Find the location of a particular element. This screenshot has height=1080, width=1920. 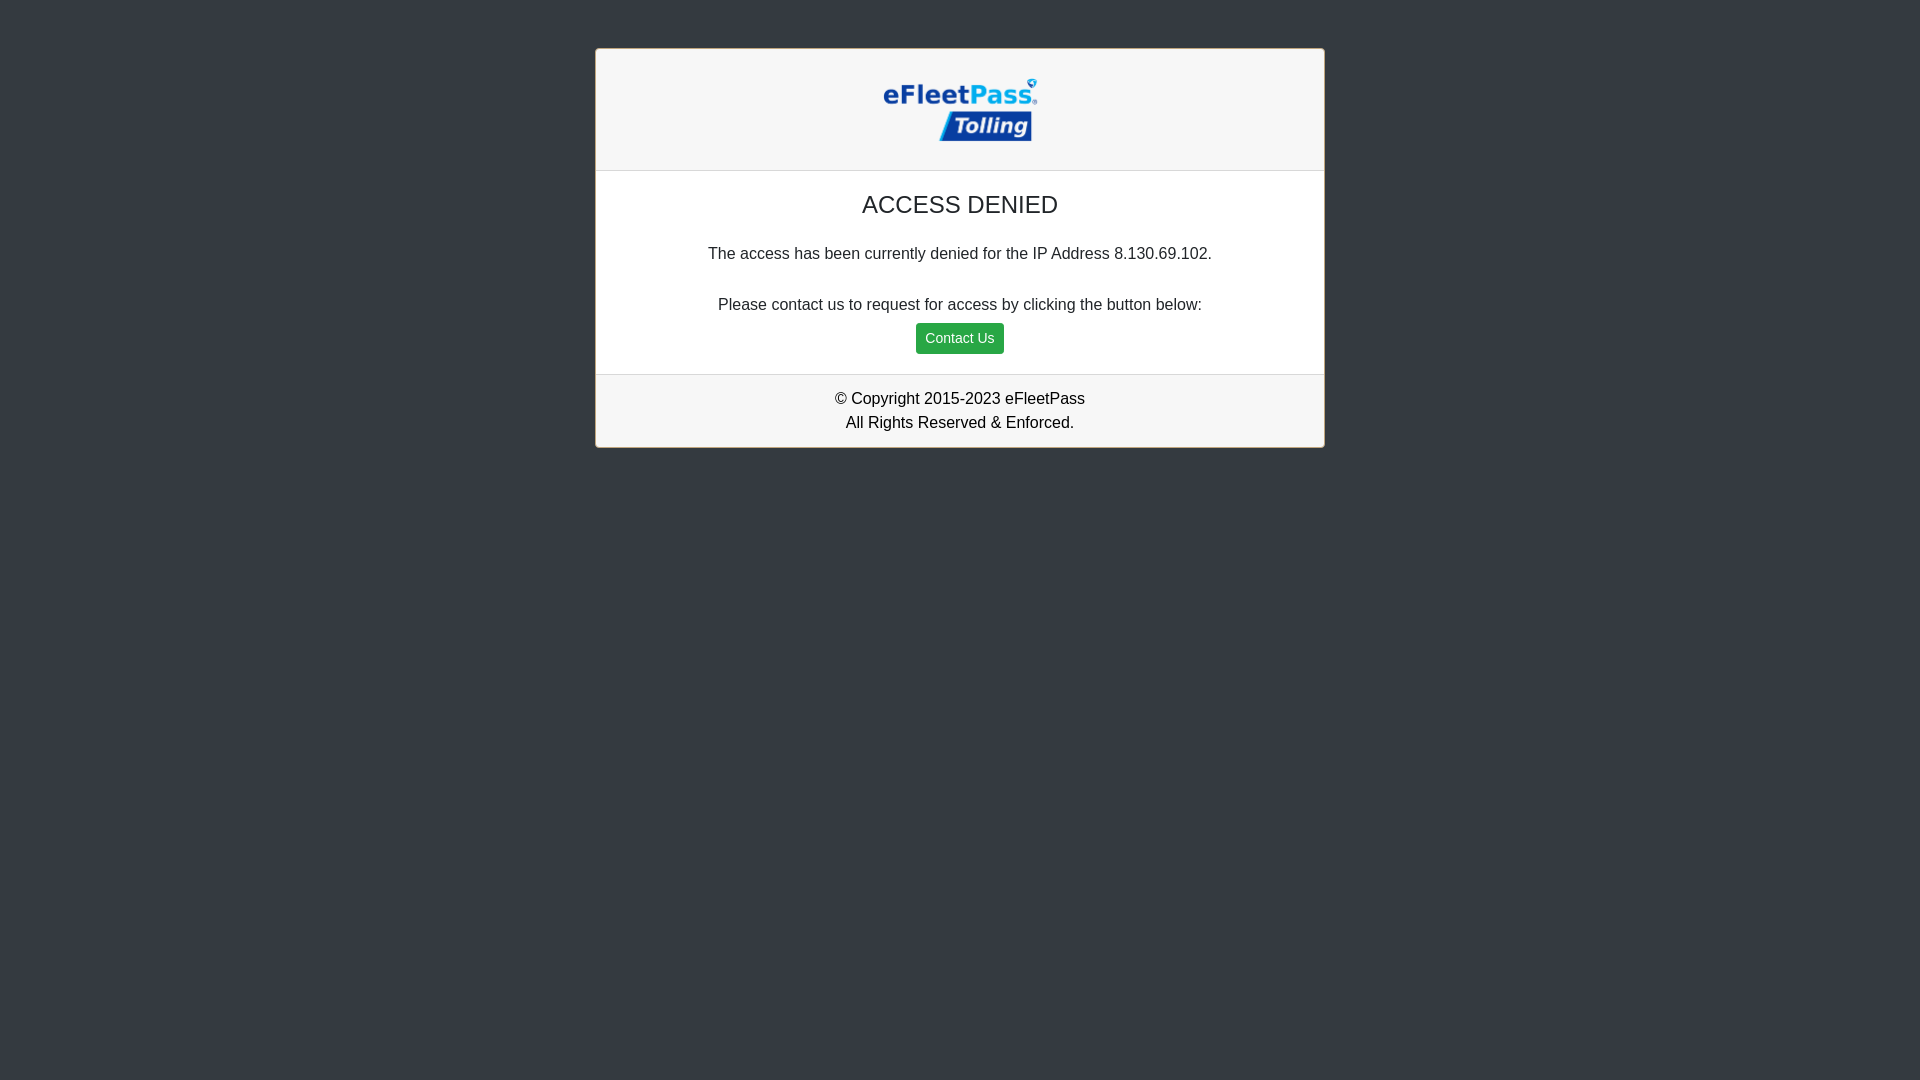

Contact Us is located at coordinates (959, 338).